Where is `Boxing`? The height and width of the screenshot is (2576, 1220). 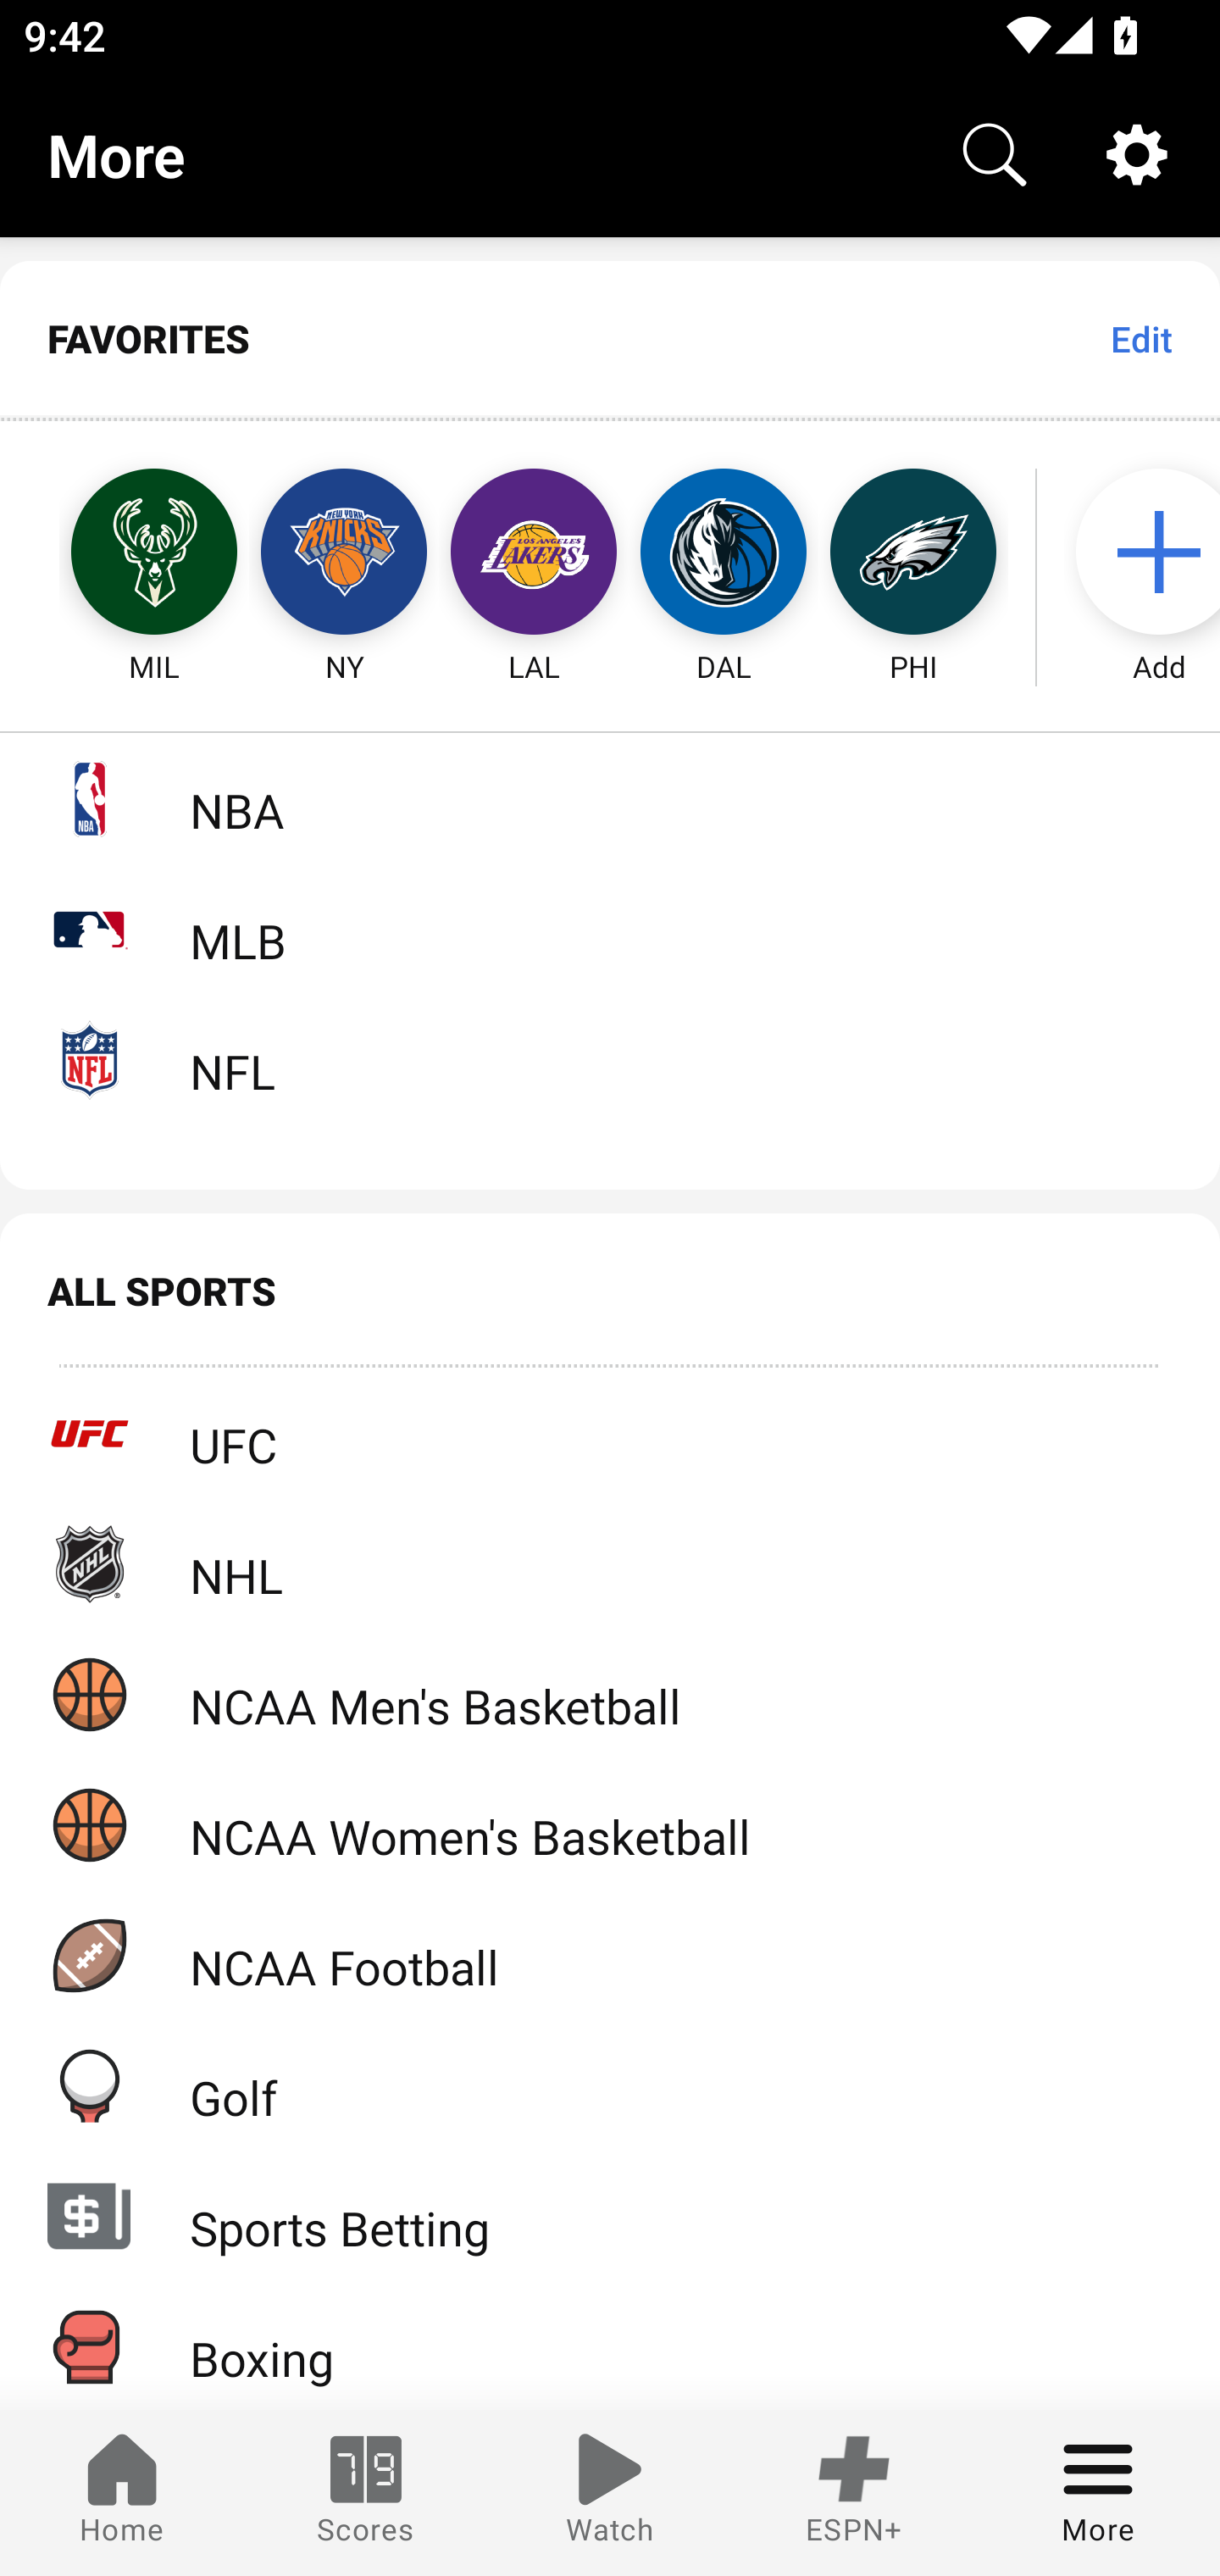
Boxing is located at coordinates (610, 2346).